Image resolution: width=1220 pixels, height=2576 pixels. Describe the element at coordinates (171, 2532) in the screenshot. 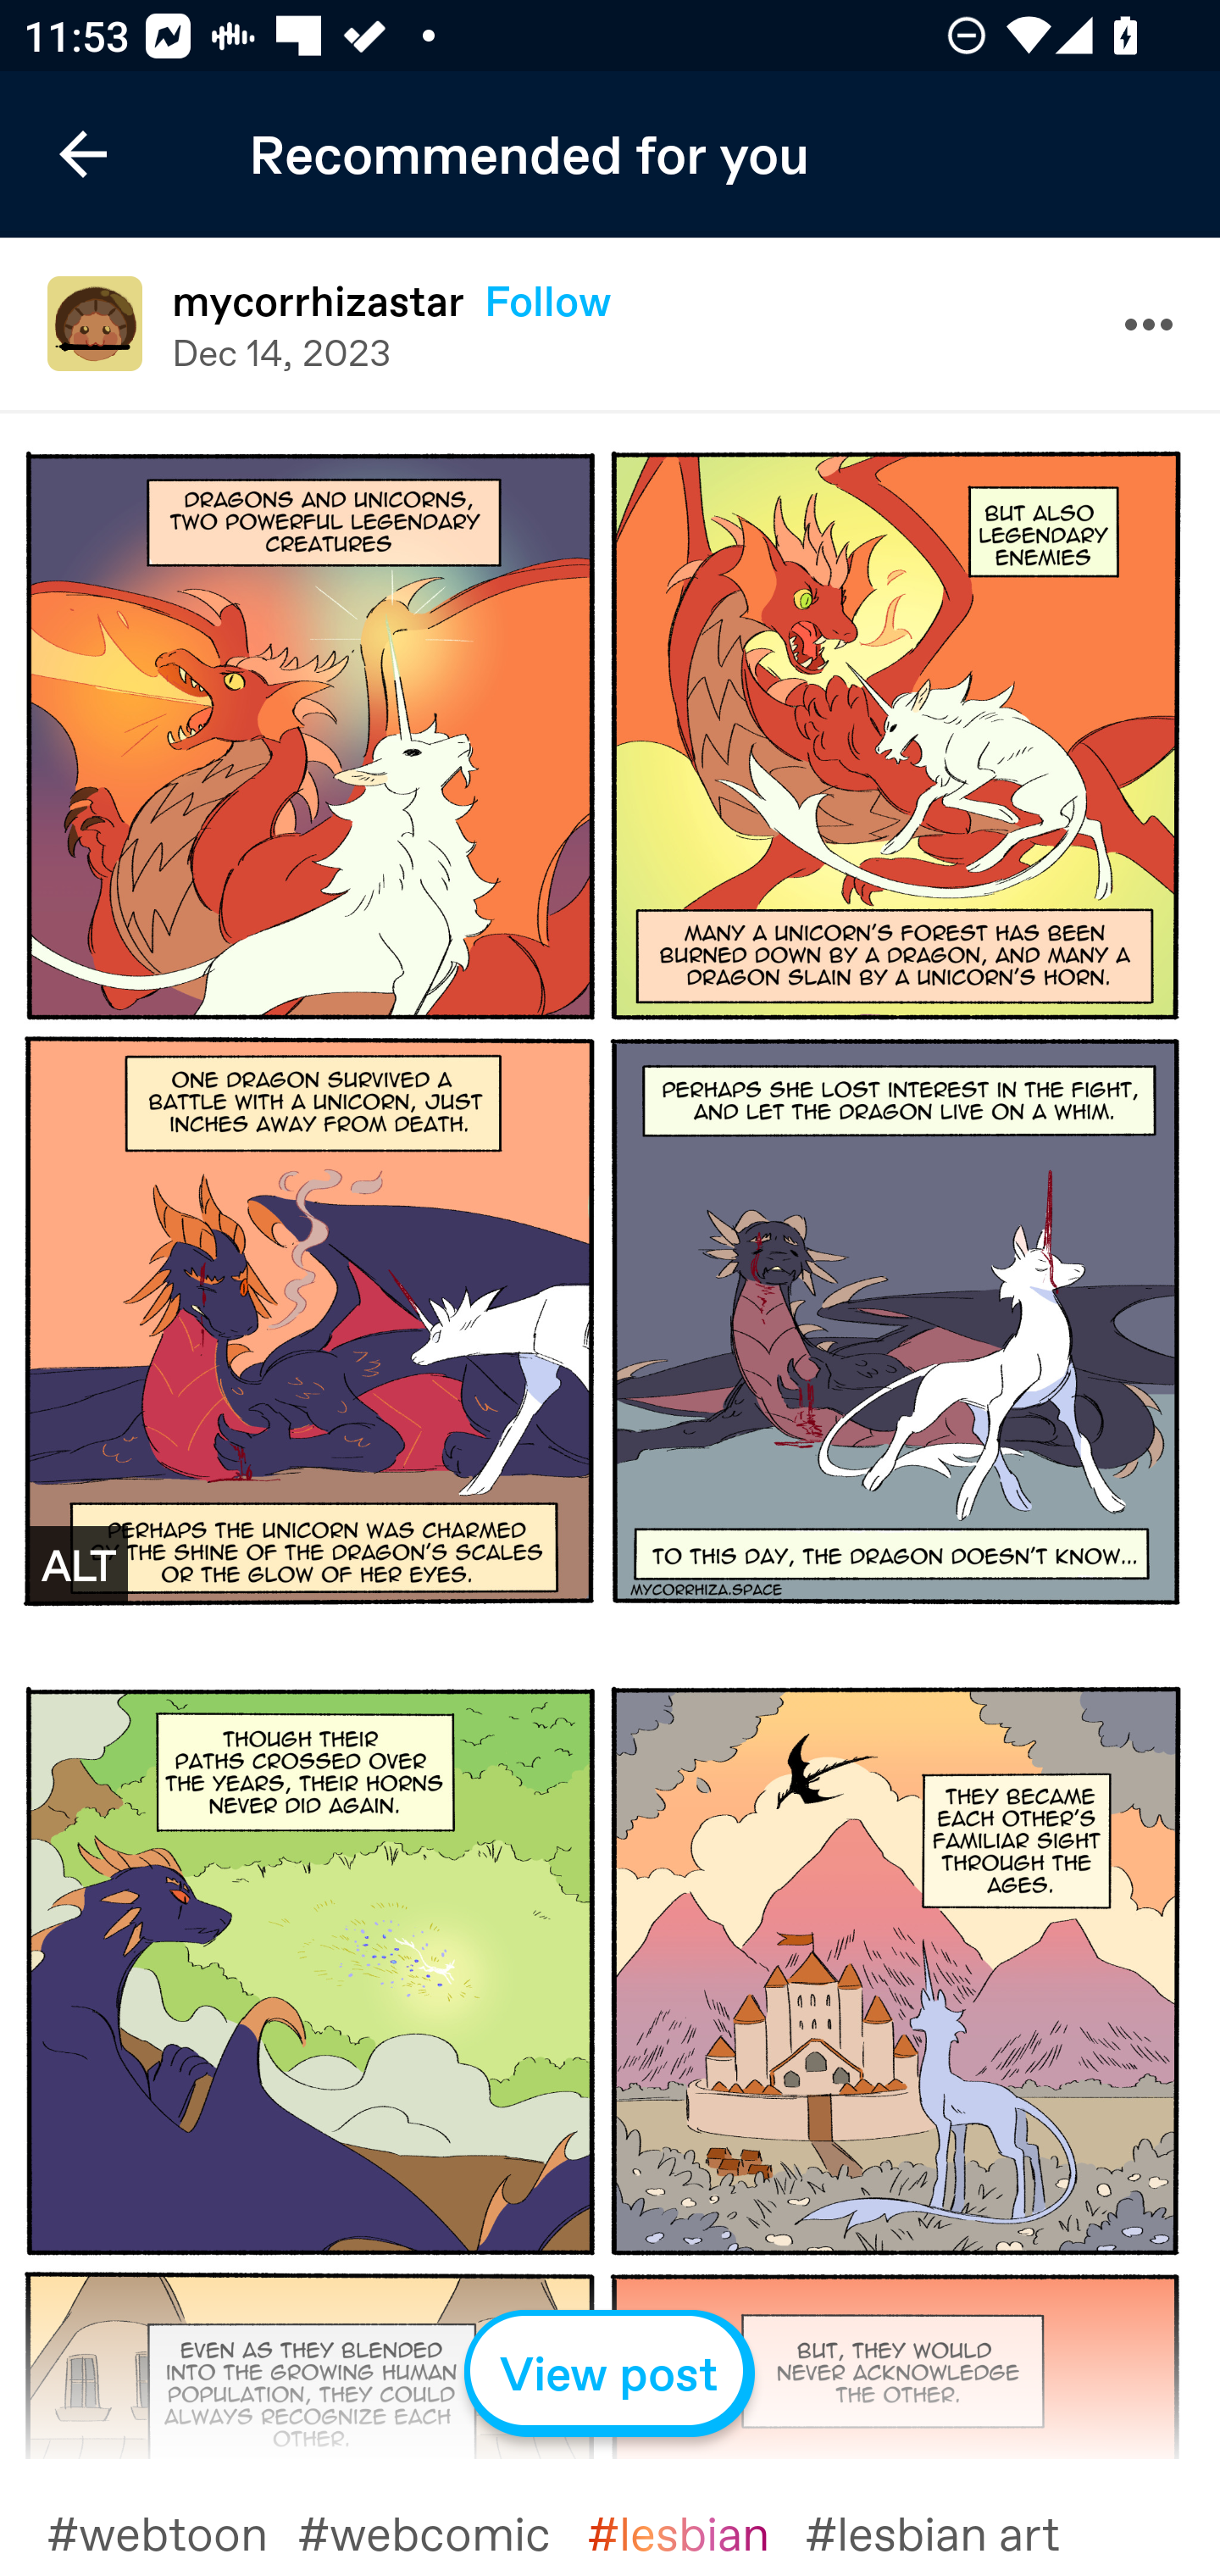

I see `#webtoon` at that location.